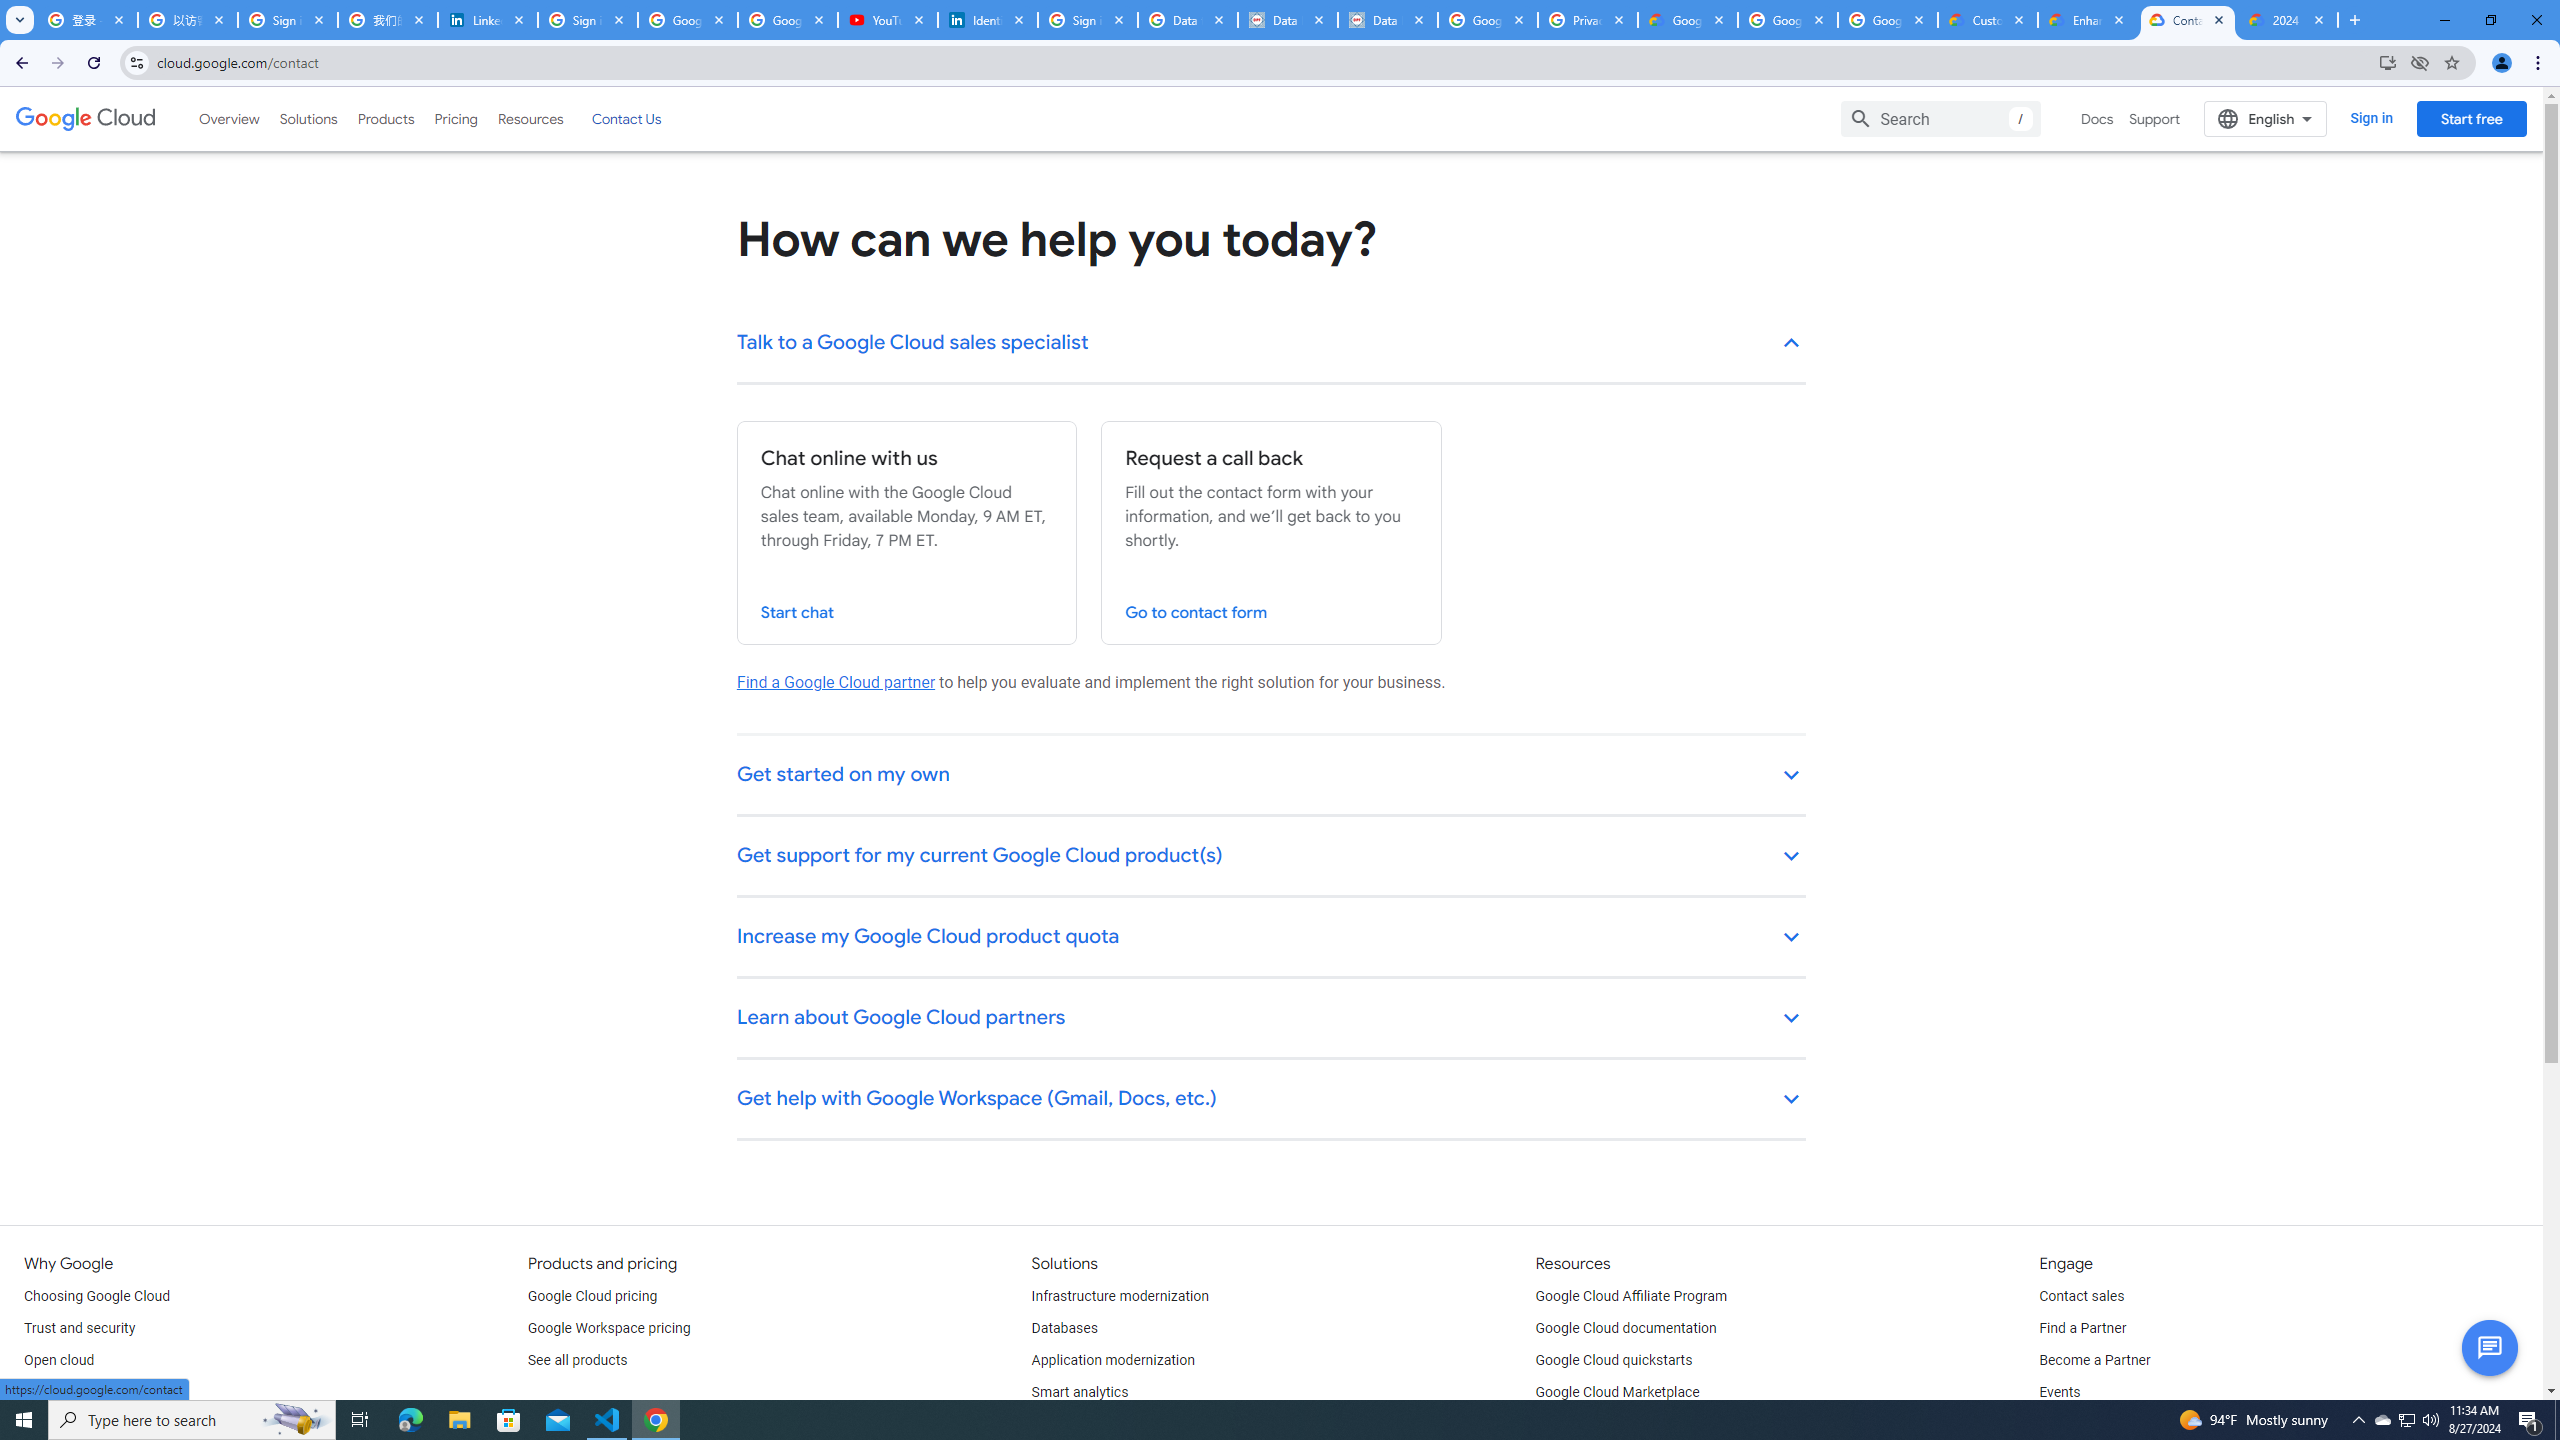 Image resolution: width=2560 pixels, height=1440 pixels. Describe the element at coordinates (1888, 20) in the screenshot. I see `Google Workspace - Specific Terms` at that location.